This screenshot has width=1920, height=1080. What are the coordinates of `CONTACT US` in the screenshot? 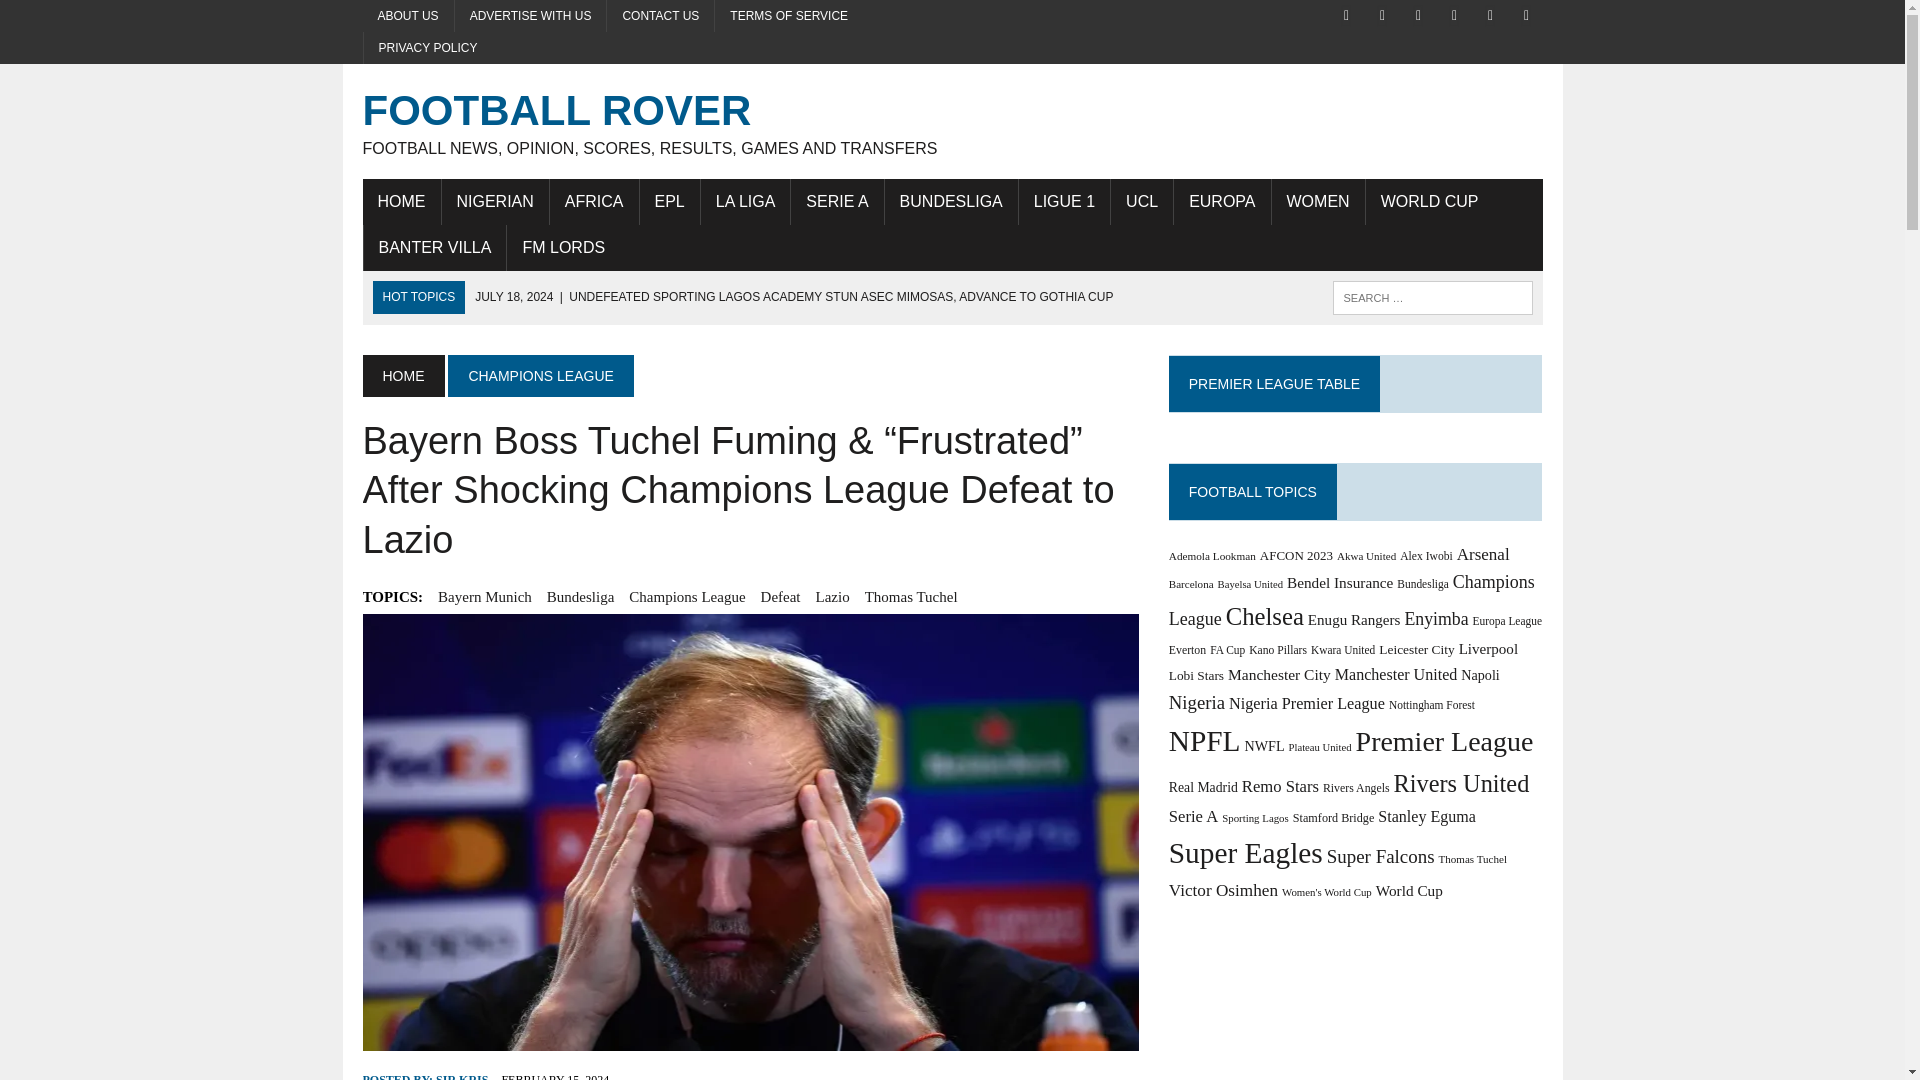 It's located at (660, 16).